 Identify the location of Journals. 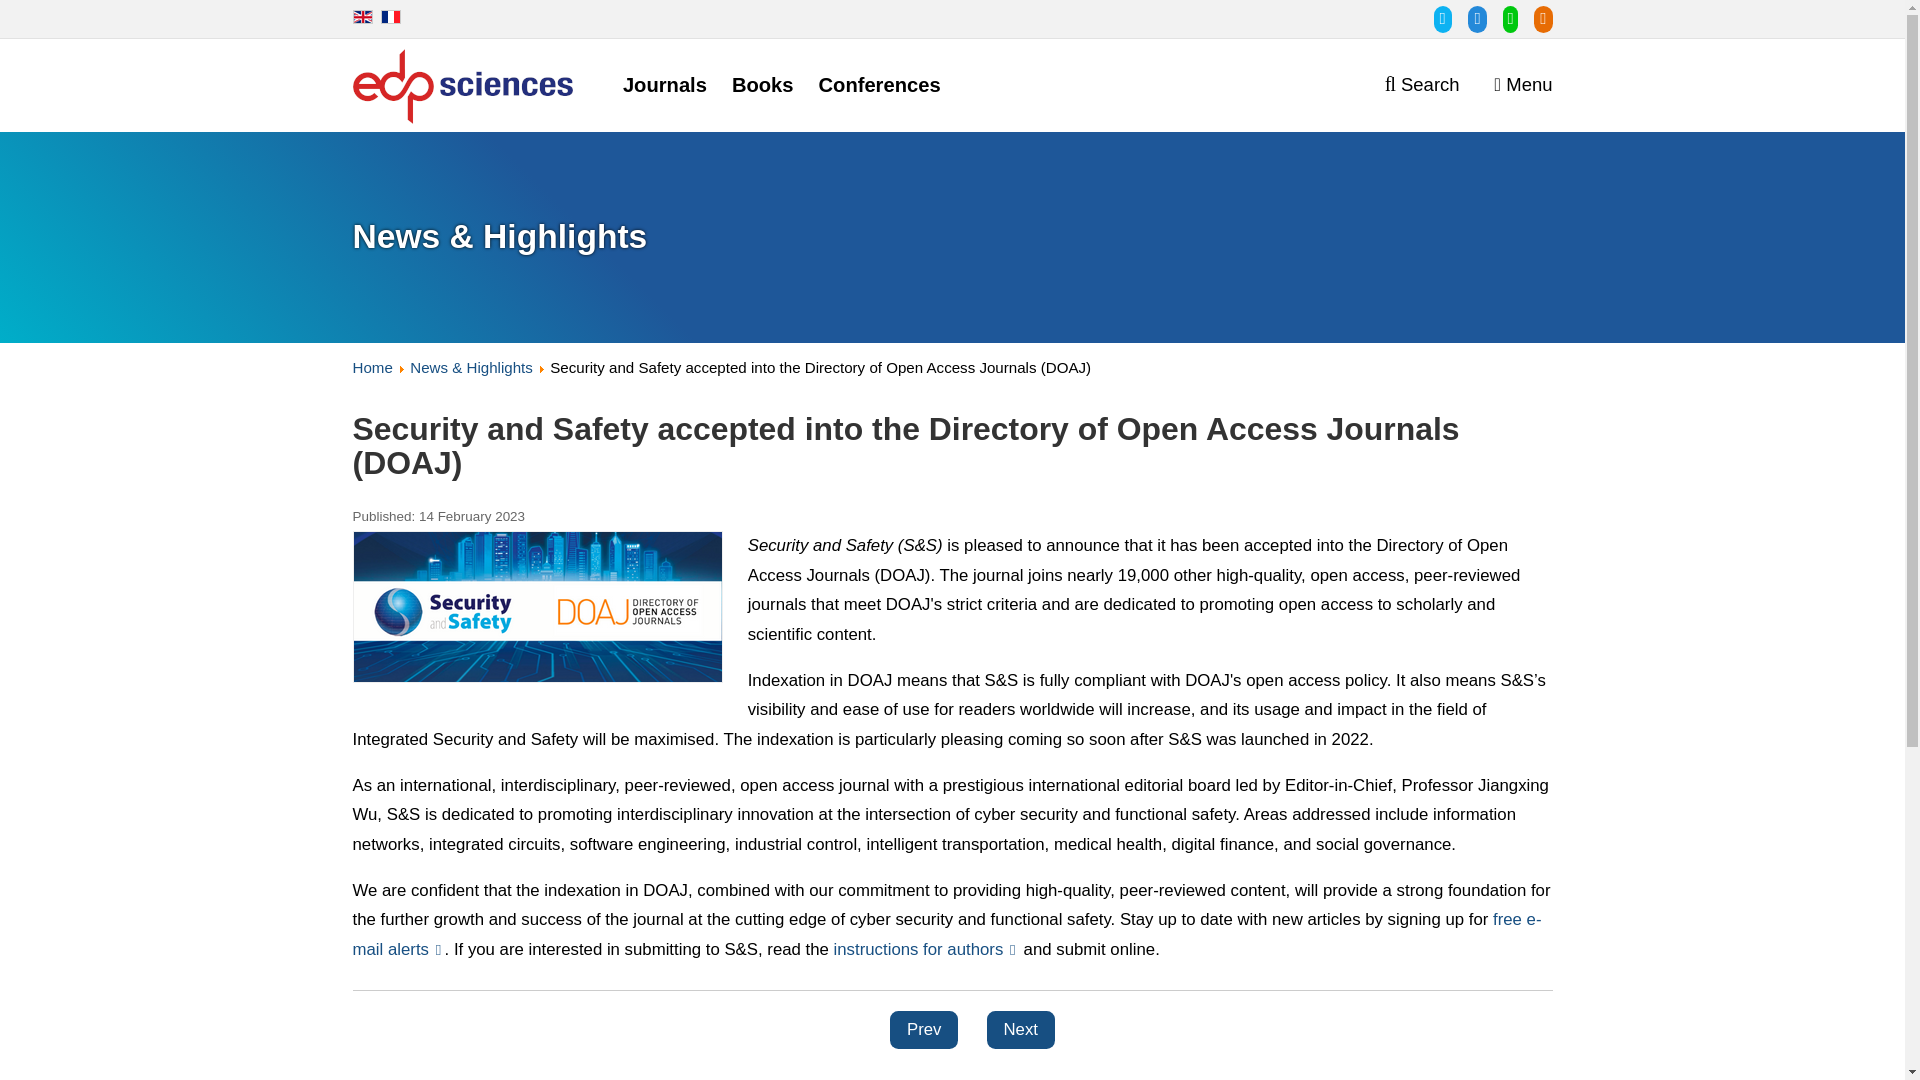
(664, 86).